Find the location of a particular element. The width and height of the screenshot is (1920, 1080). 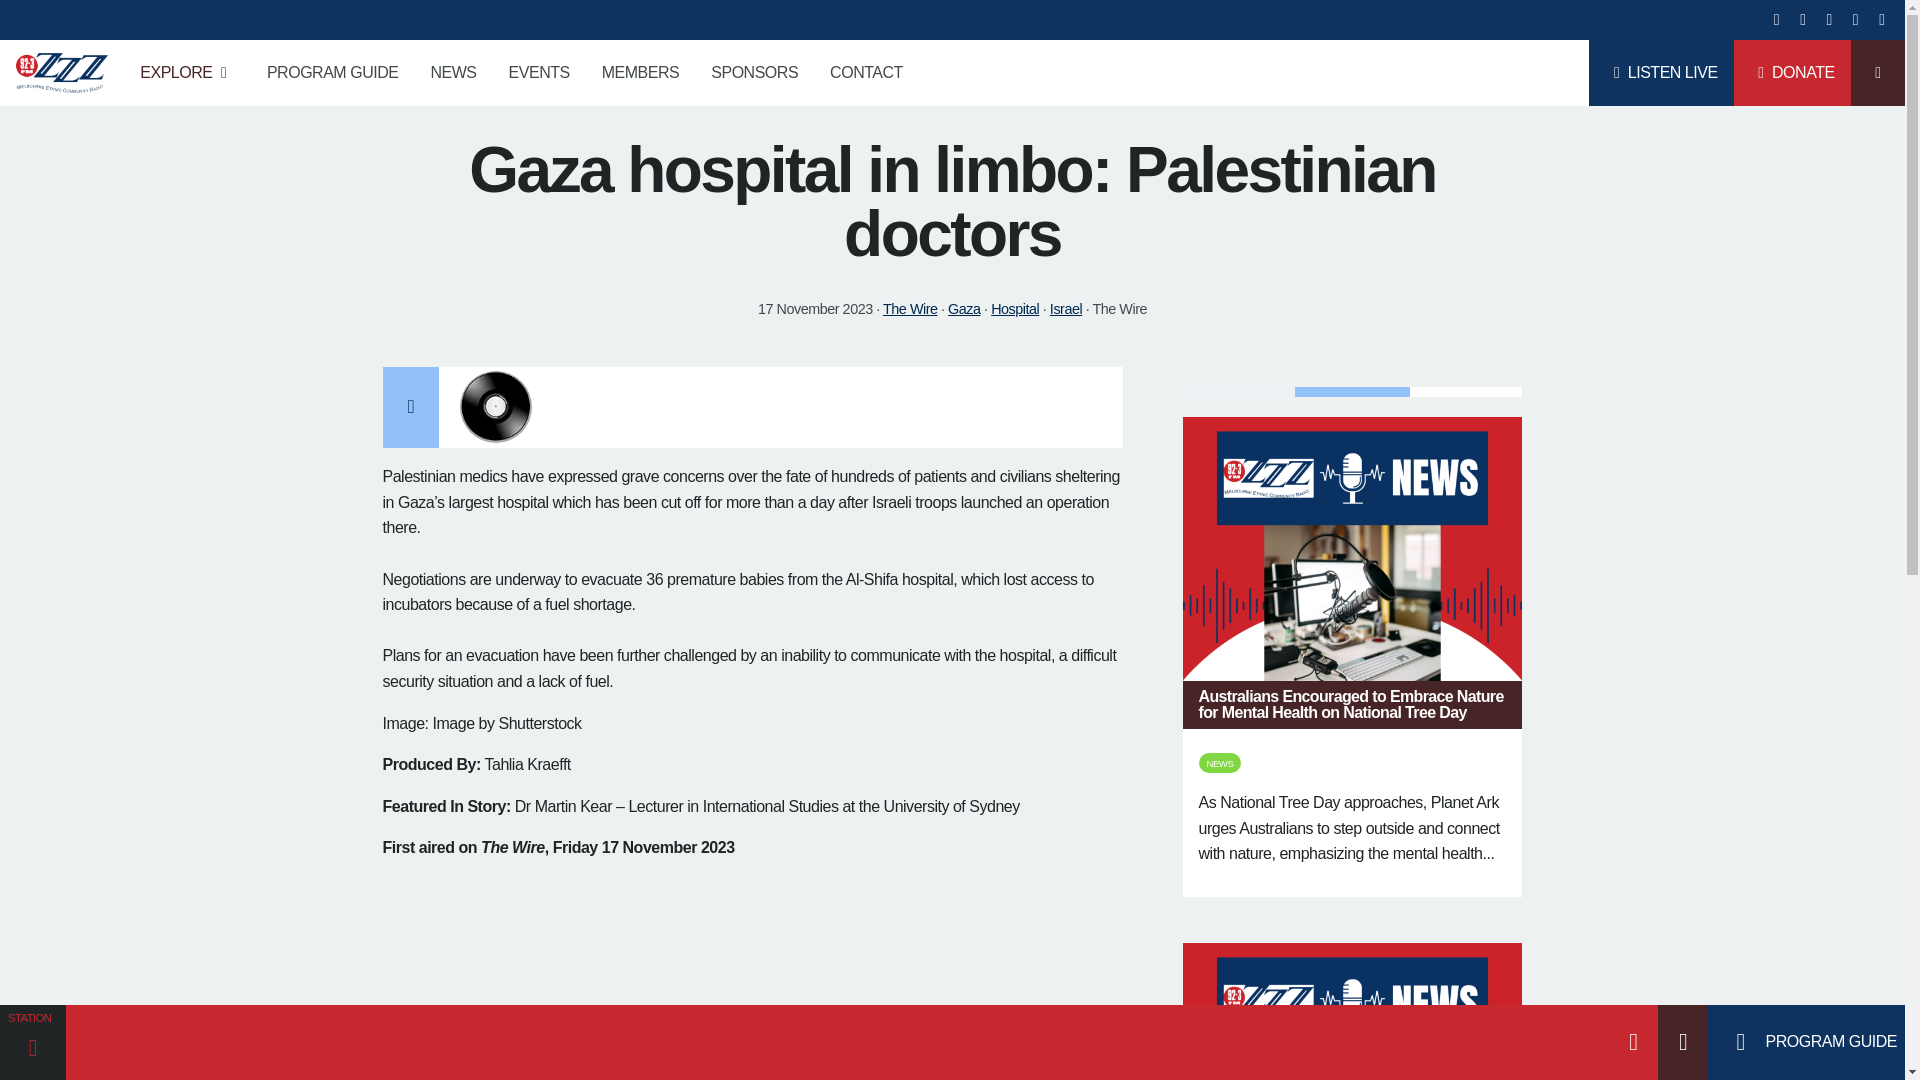

DONATE is located at coordinates (1792, 72).